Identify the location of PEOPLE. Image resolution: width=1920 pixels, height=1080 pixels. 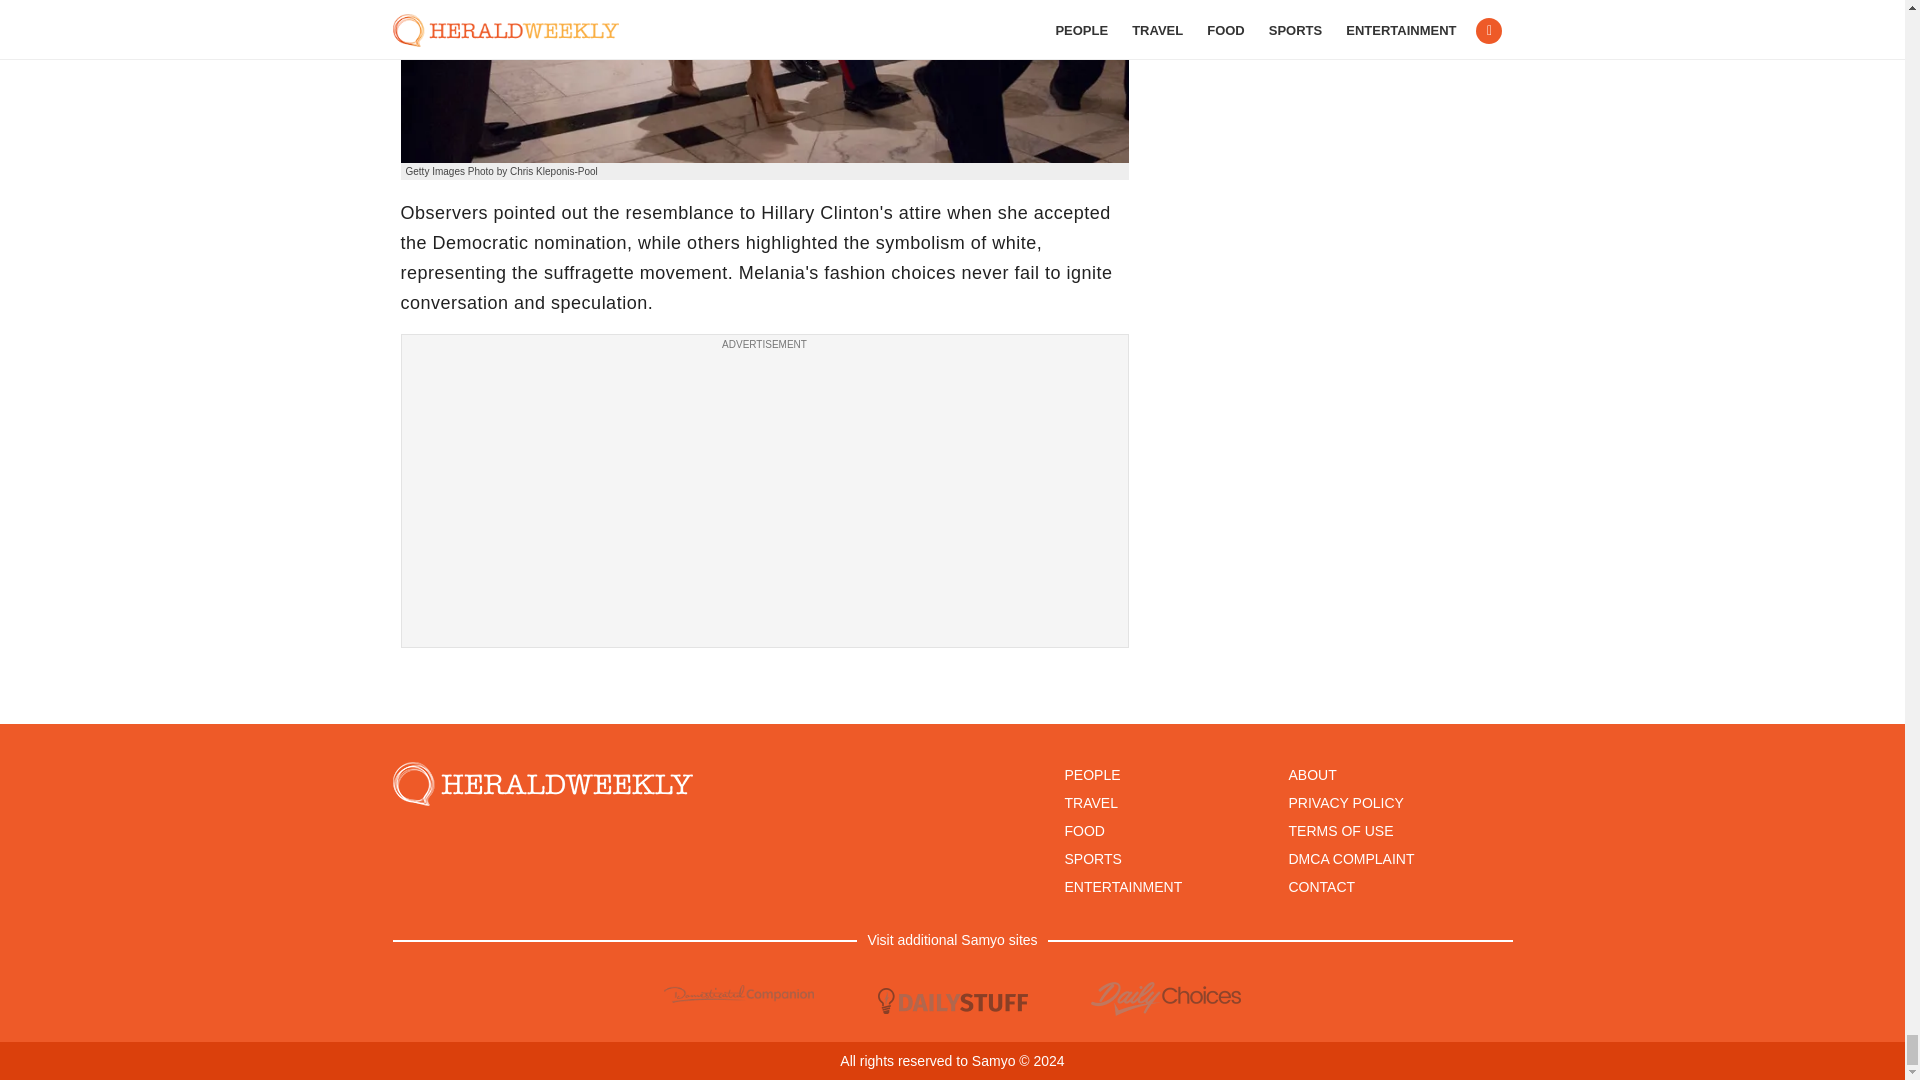
(1091, 774).